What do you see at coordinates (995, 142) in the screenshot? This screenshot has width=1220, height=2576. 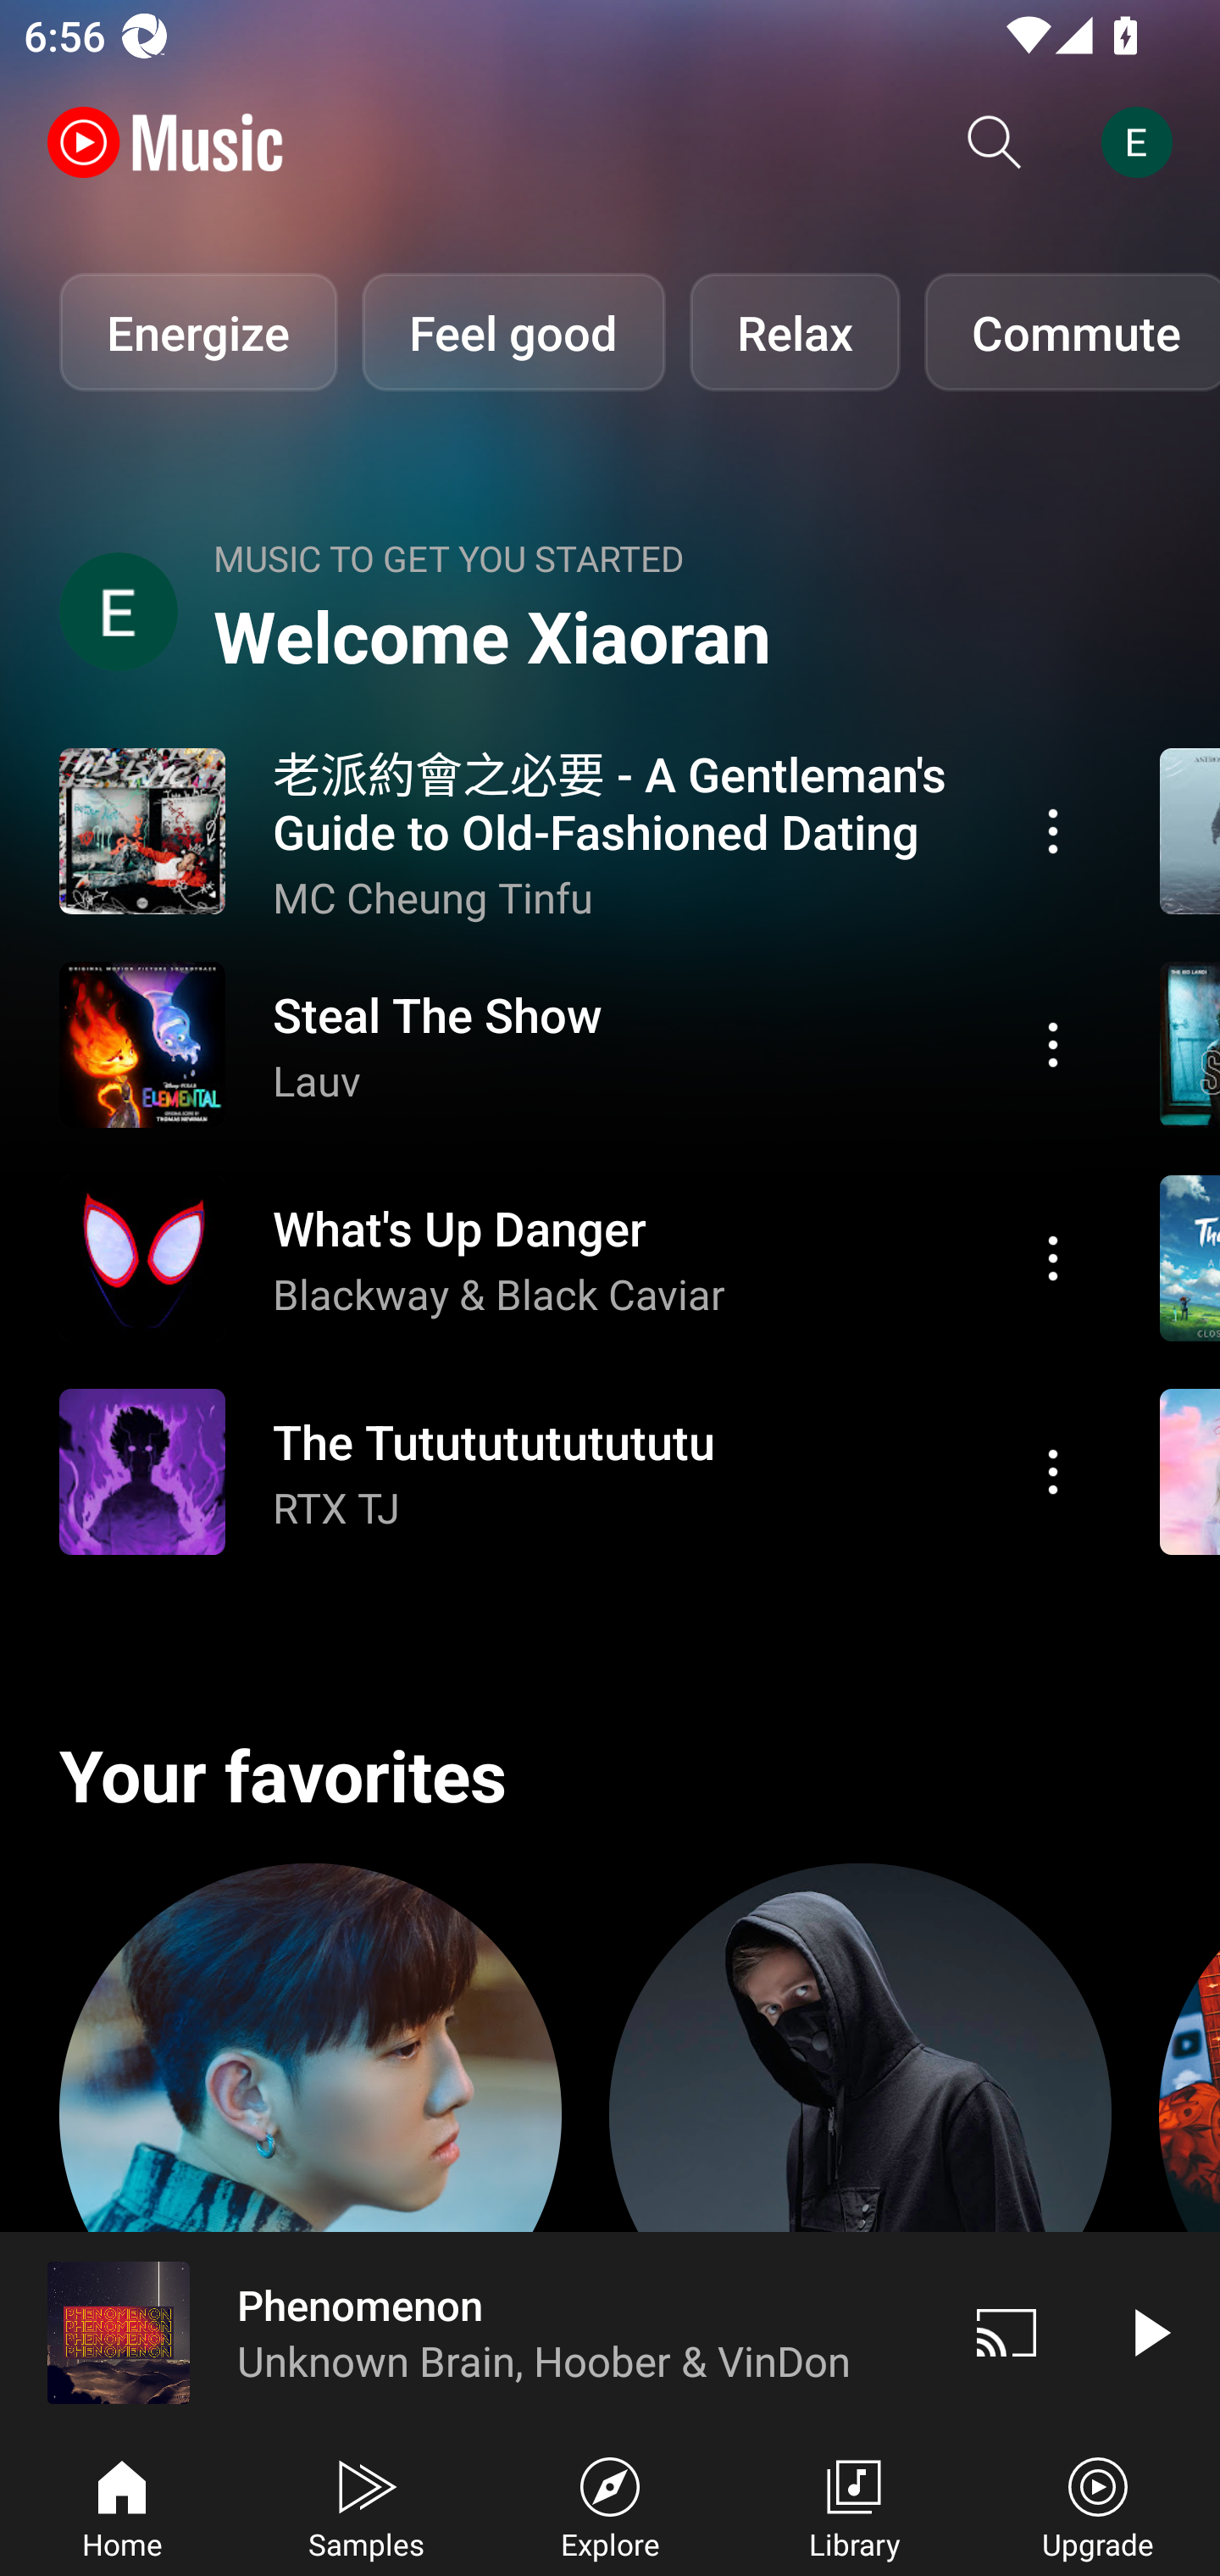 I see `Search` at bounding box center [995, 142].